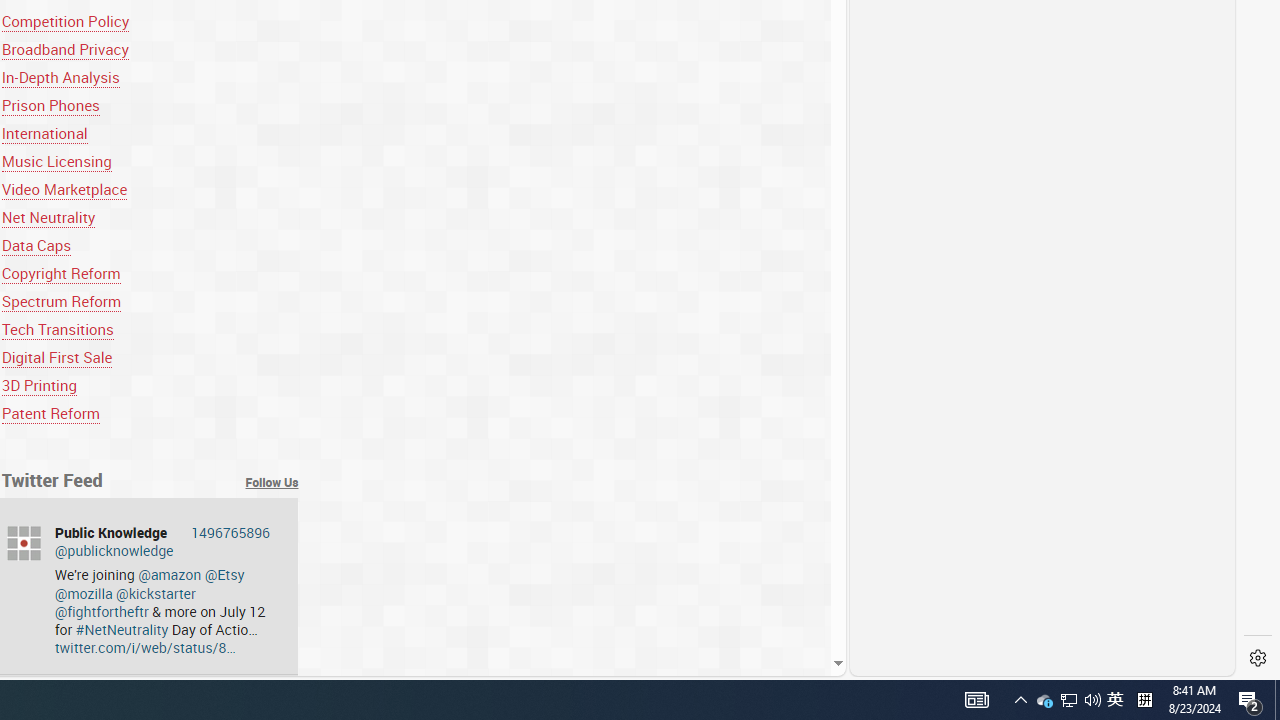  Describe the element at coordinates (150, 245) in the screenshot. I see `Data Caps` at that location.